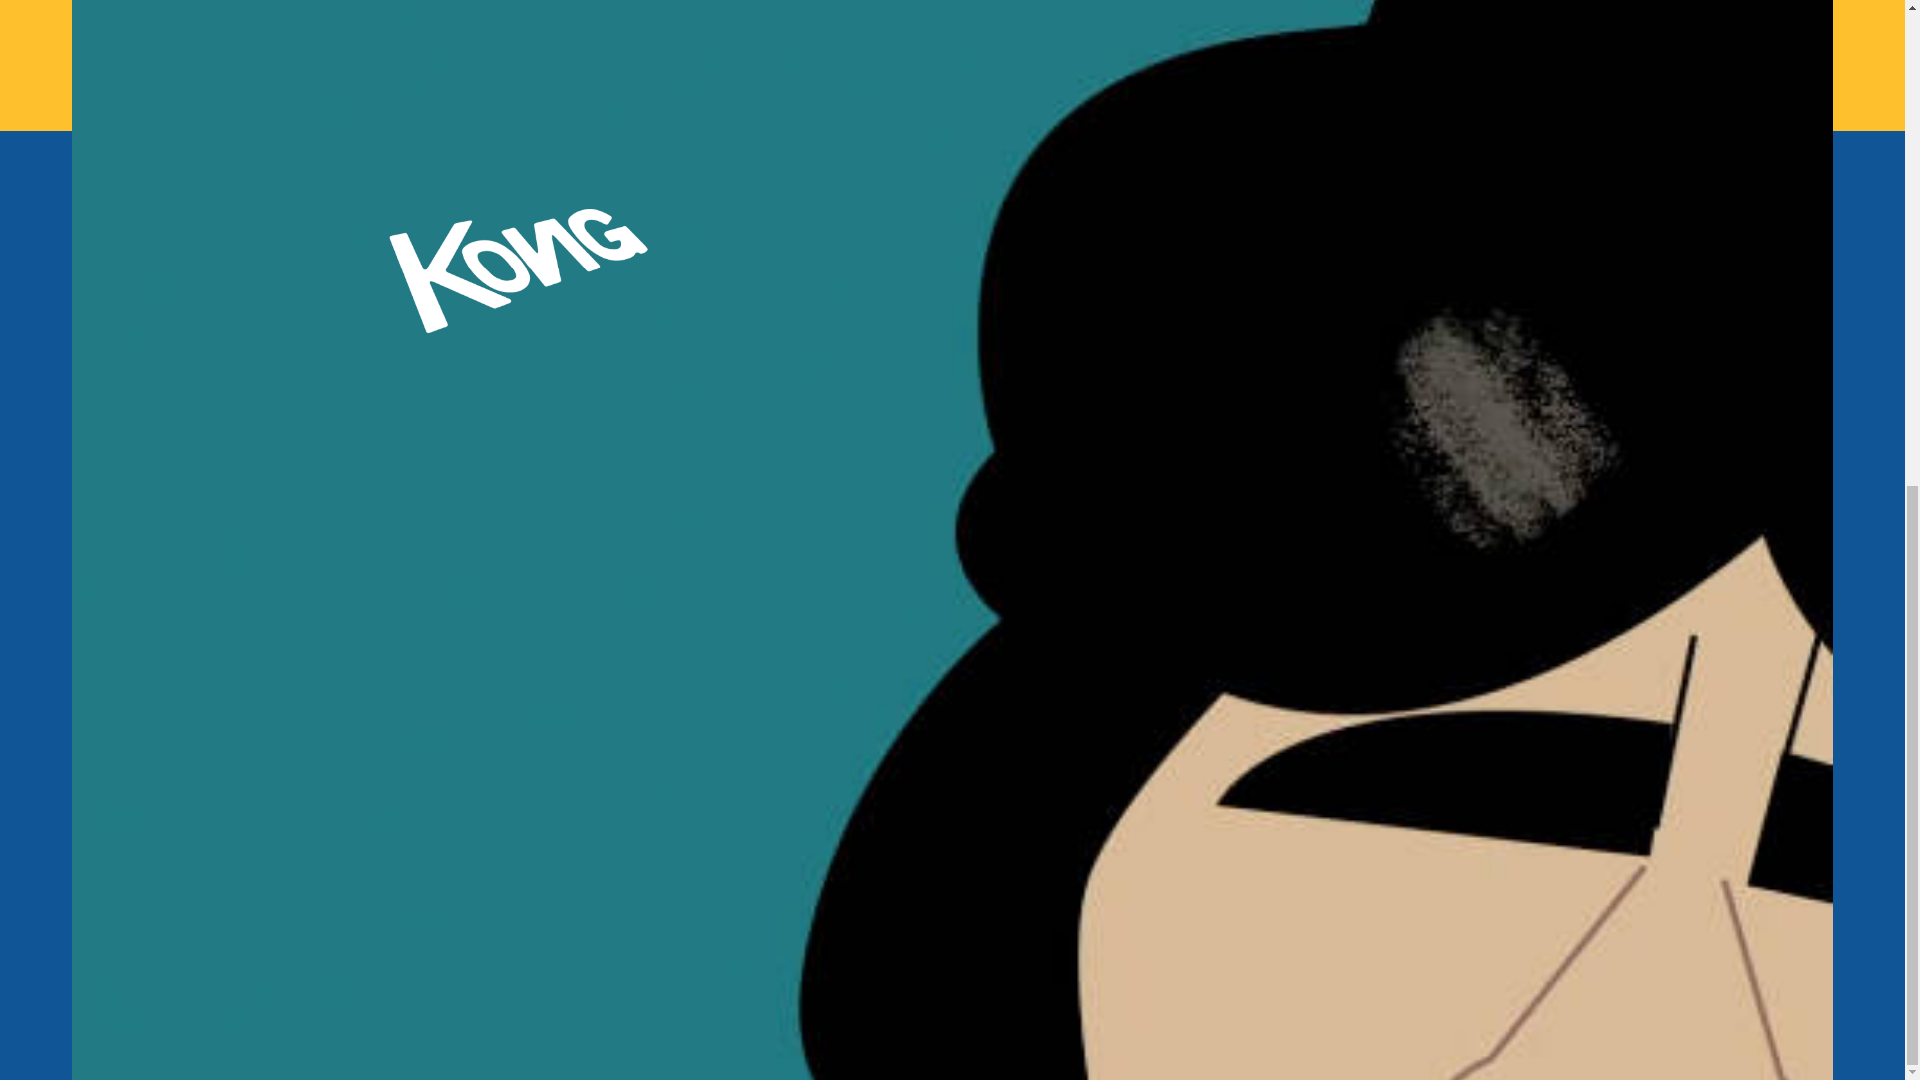  What do you see at coordinates (1049, 224) in the screenshot?
I see `Got a brief? Get in touch!` at bounding box center [1049, 224].